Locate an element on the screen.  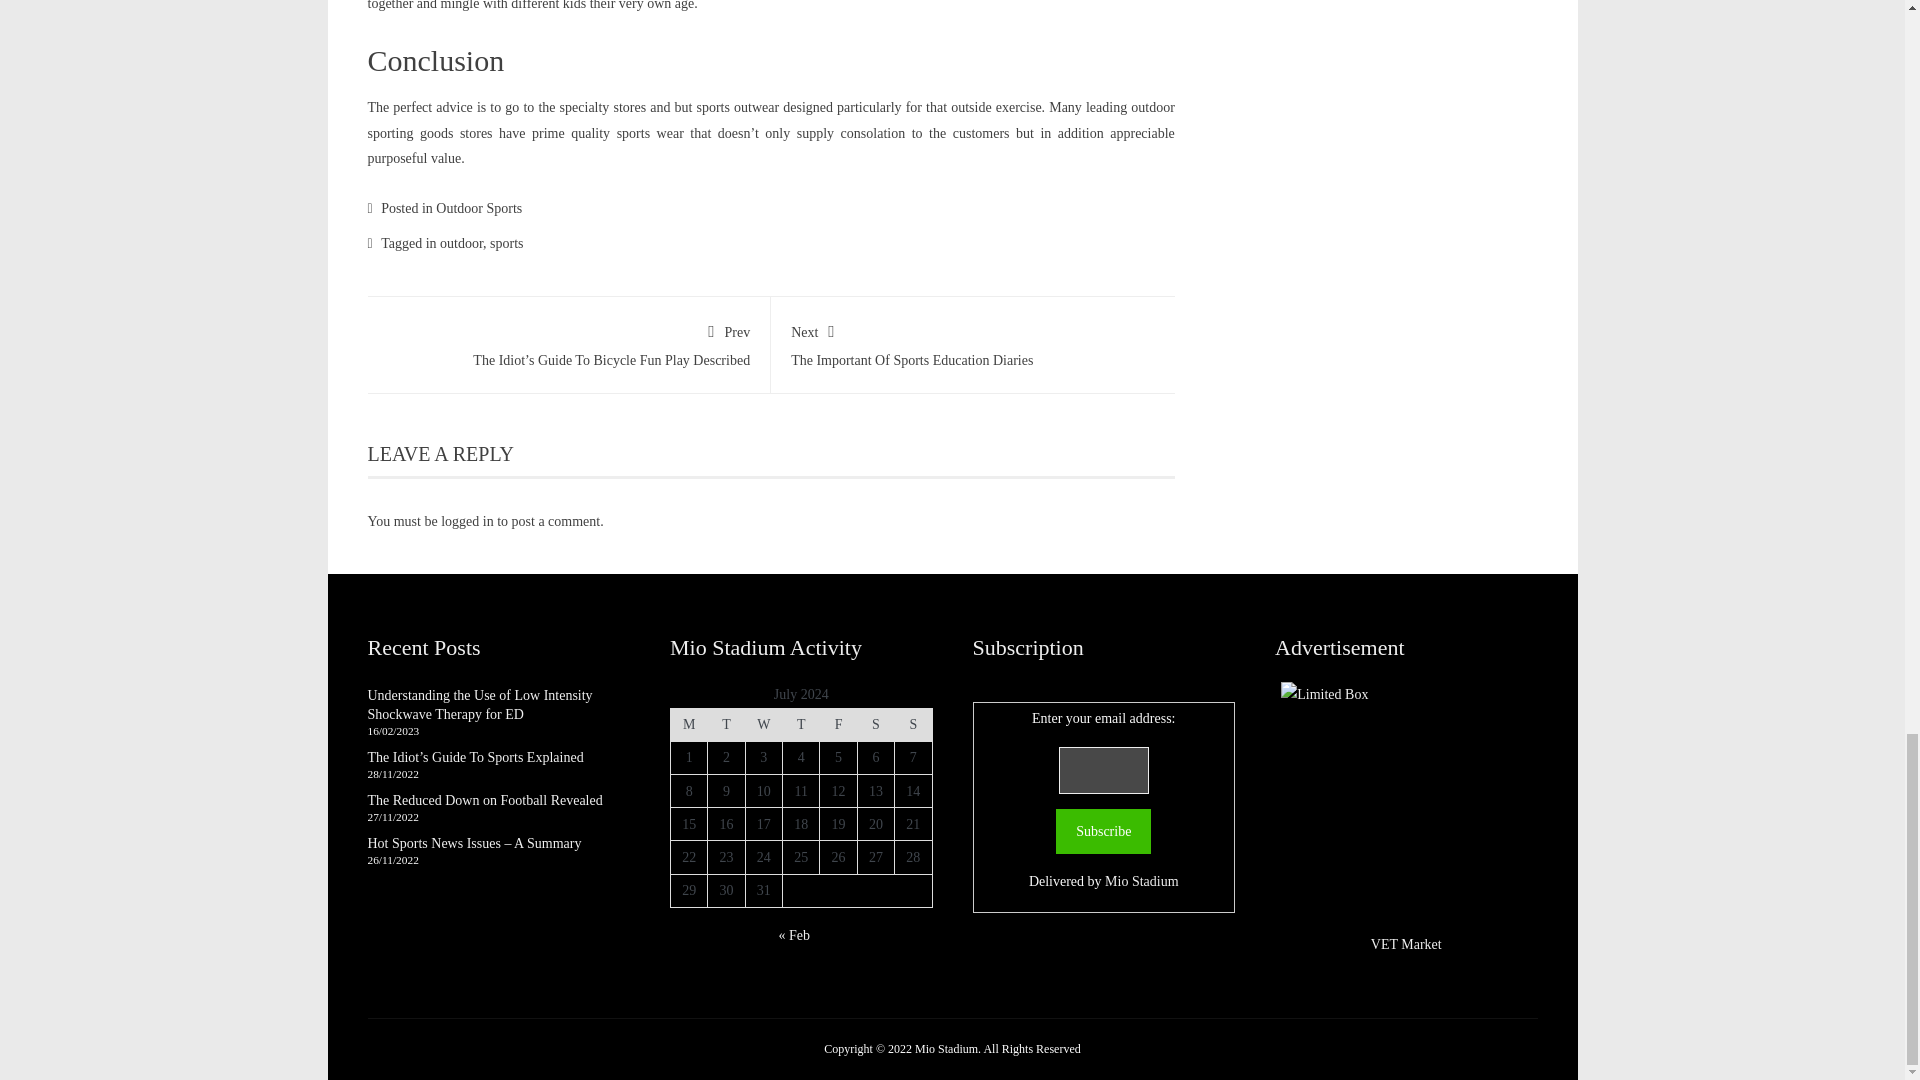
outdoor is located at coordinates (461, 243).